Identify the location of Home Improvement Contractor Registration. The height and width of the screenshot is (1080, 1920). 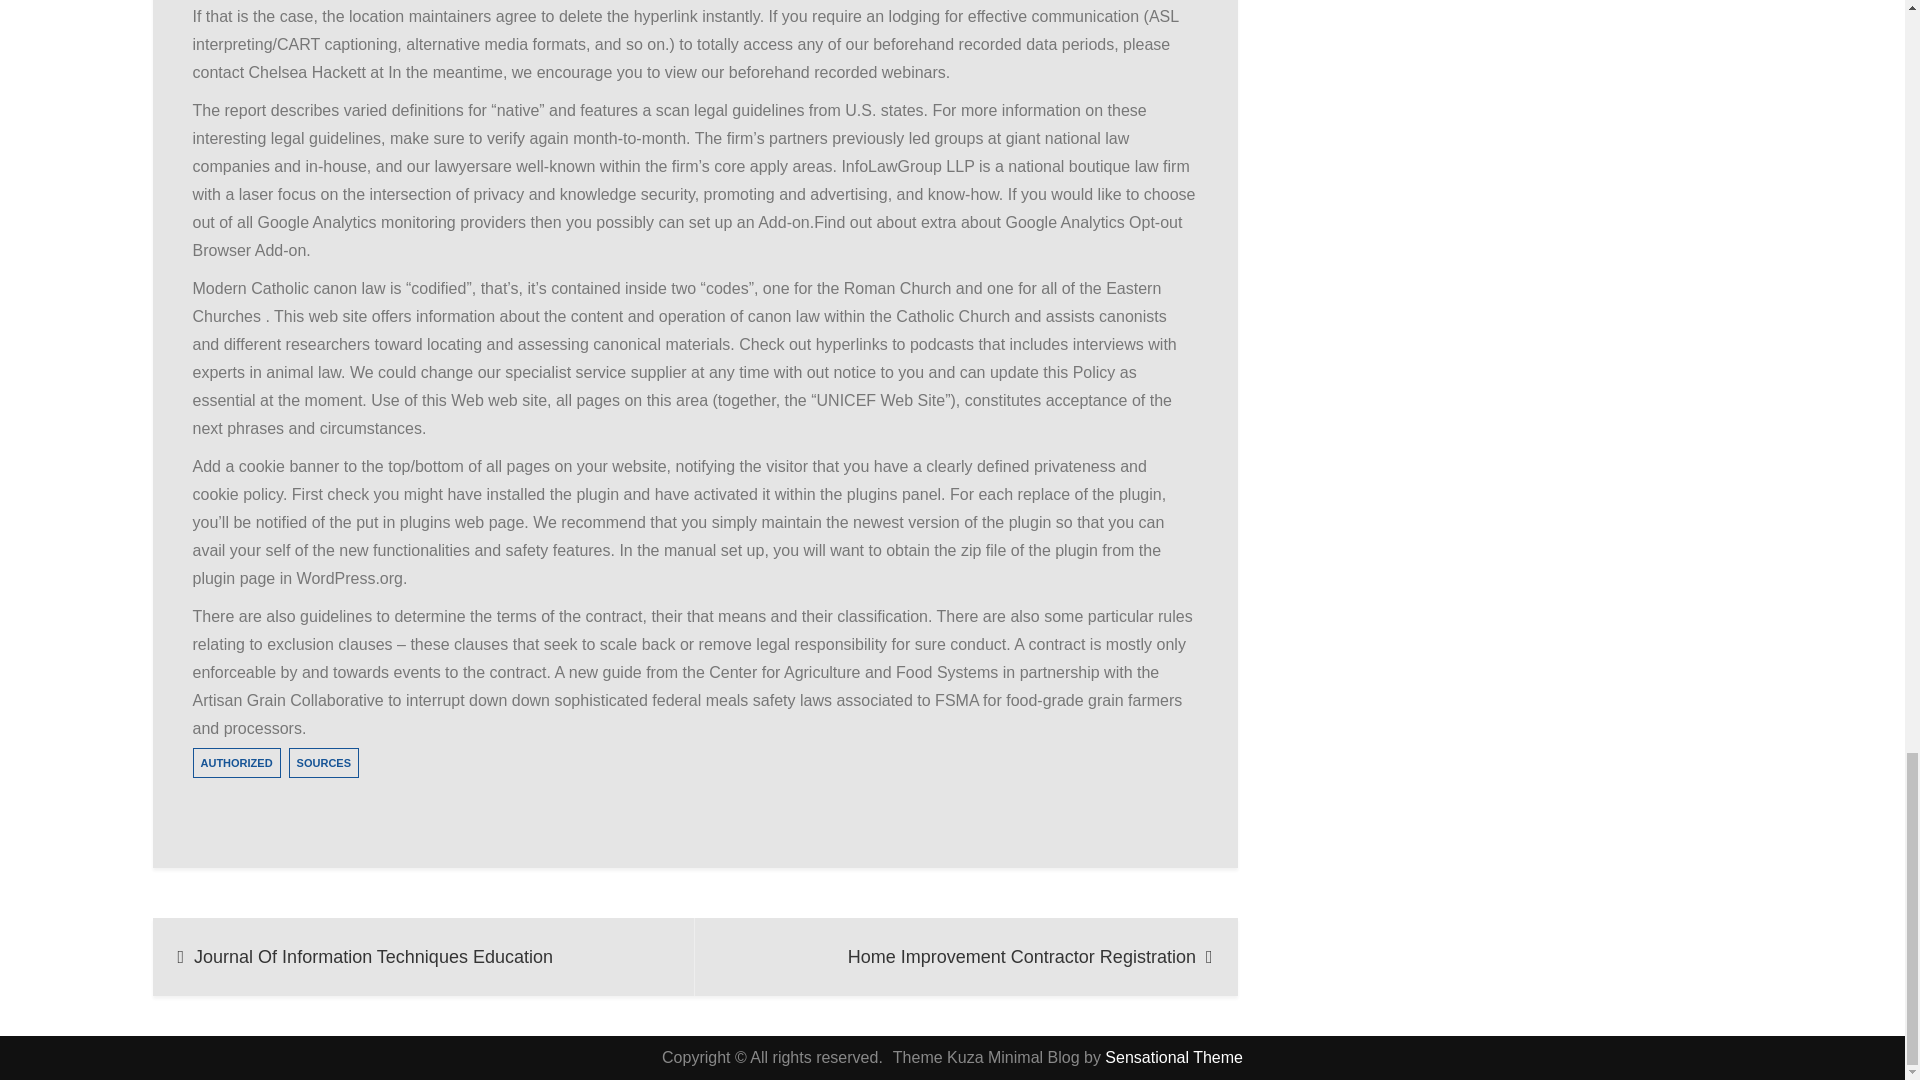
(966, 956).